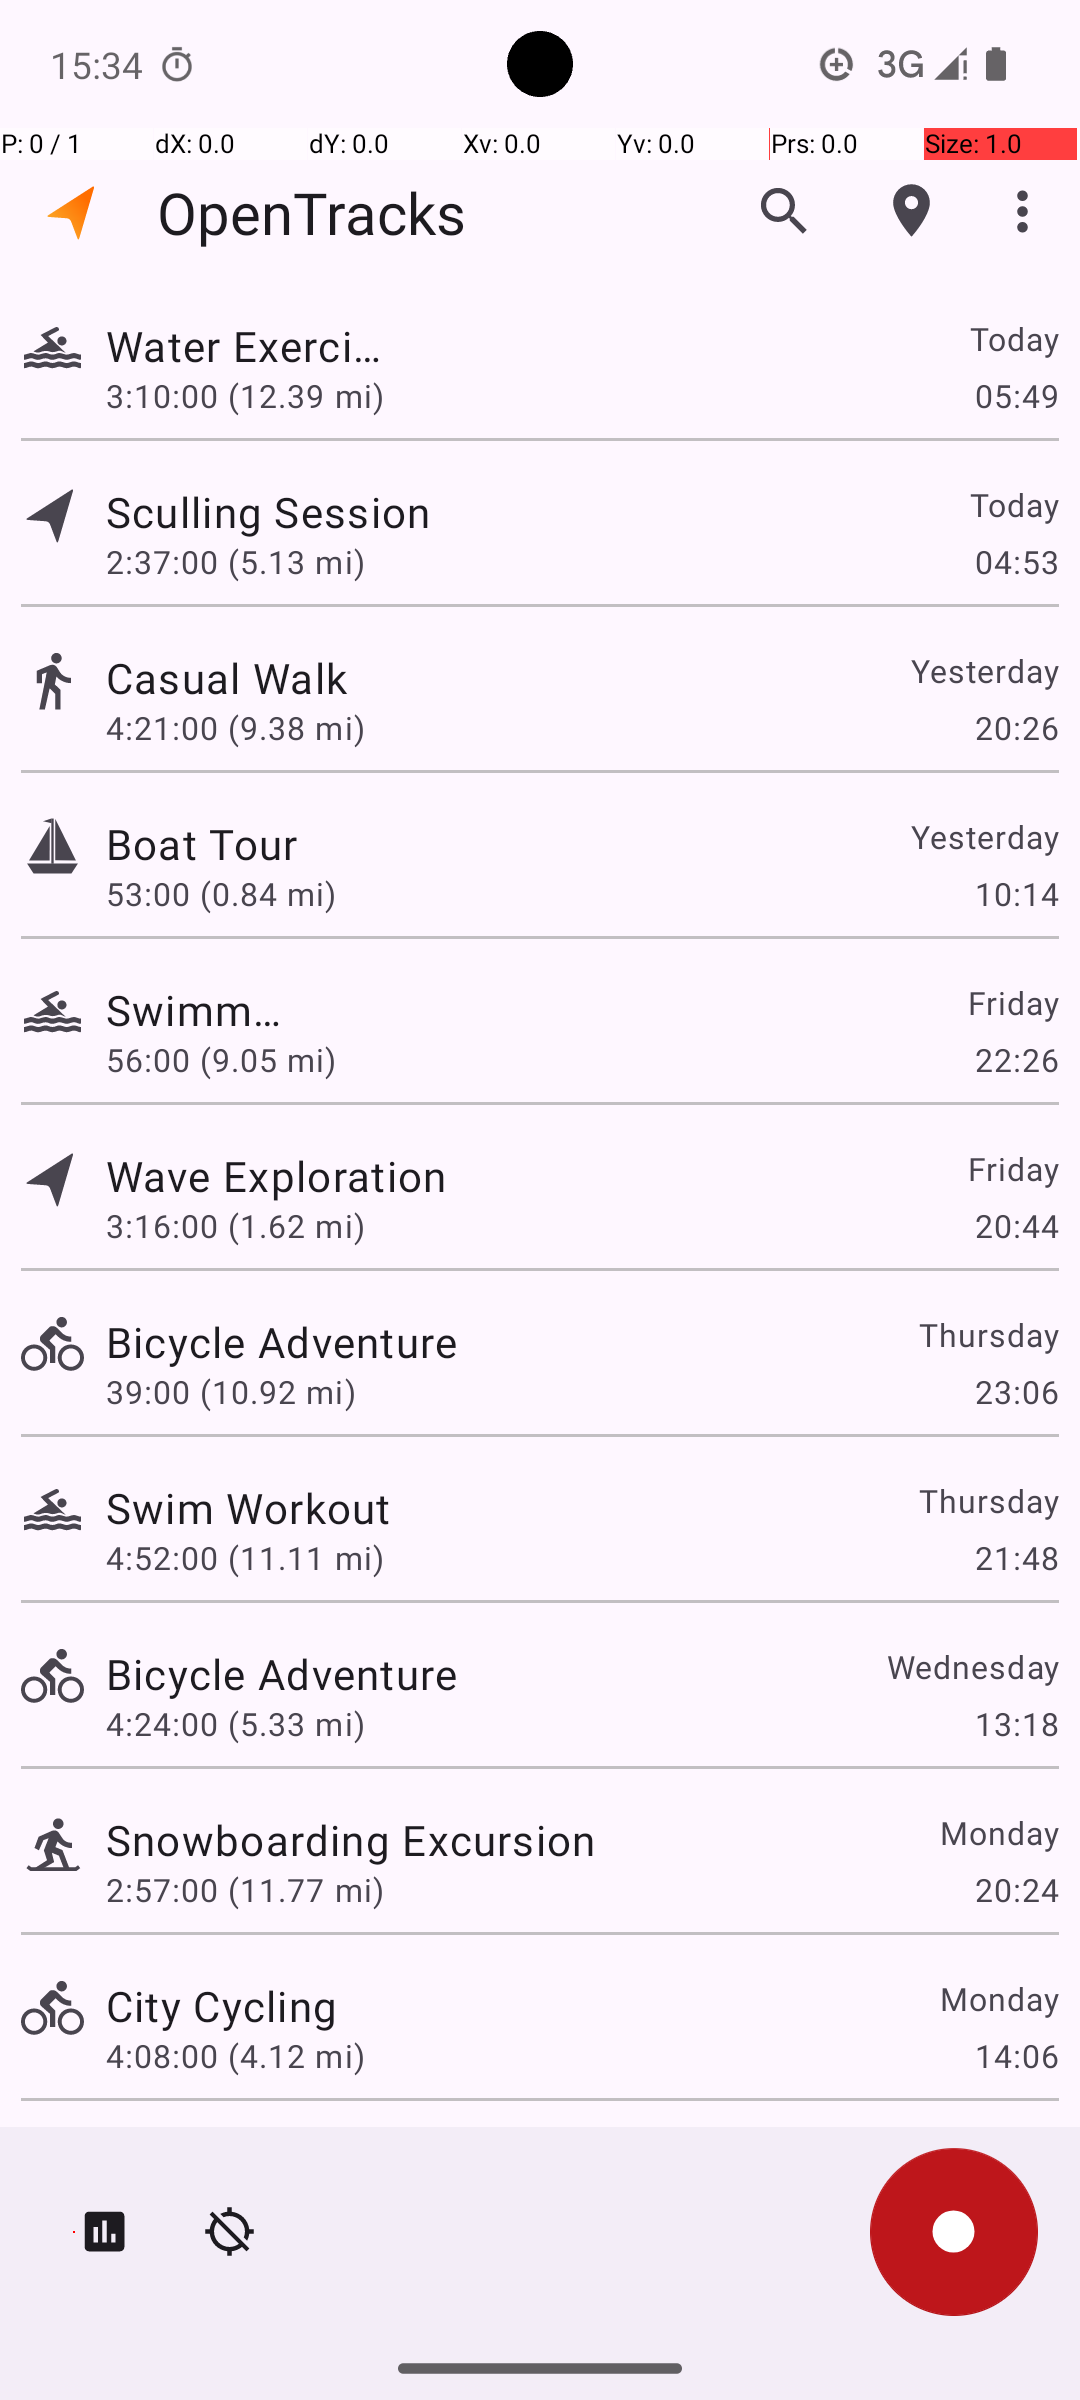 This screenshot has width=1080, height=2400. What do you see at coordinates (1016, 728) in the screenshot?
I see `20:26` at bounding box center [1016, 728].